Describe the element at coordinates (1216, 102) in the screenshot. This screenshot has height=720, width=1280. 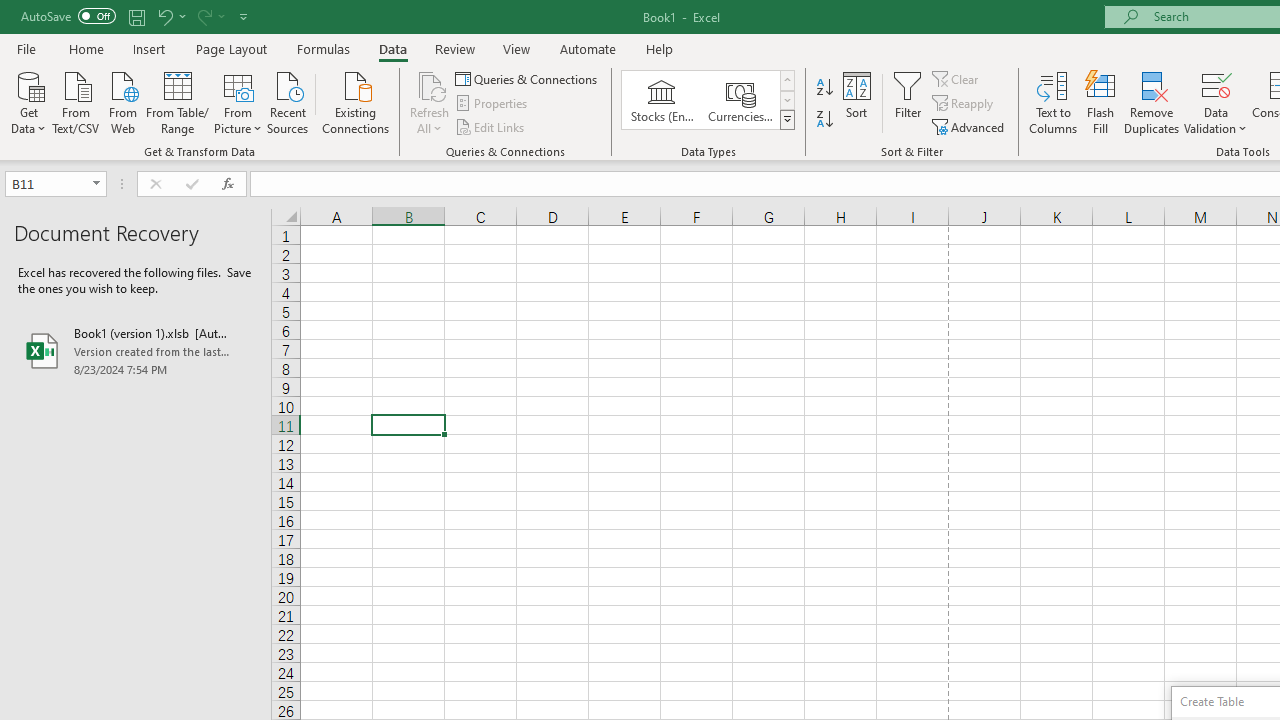
I see `Data Validation...` at that location.